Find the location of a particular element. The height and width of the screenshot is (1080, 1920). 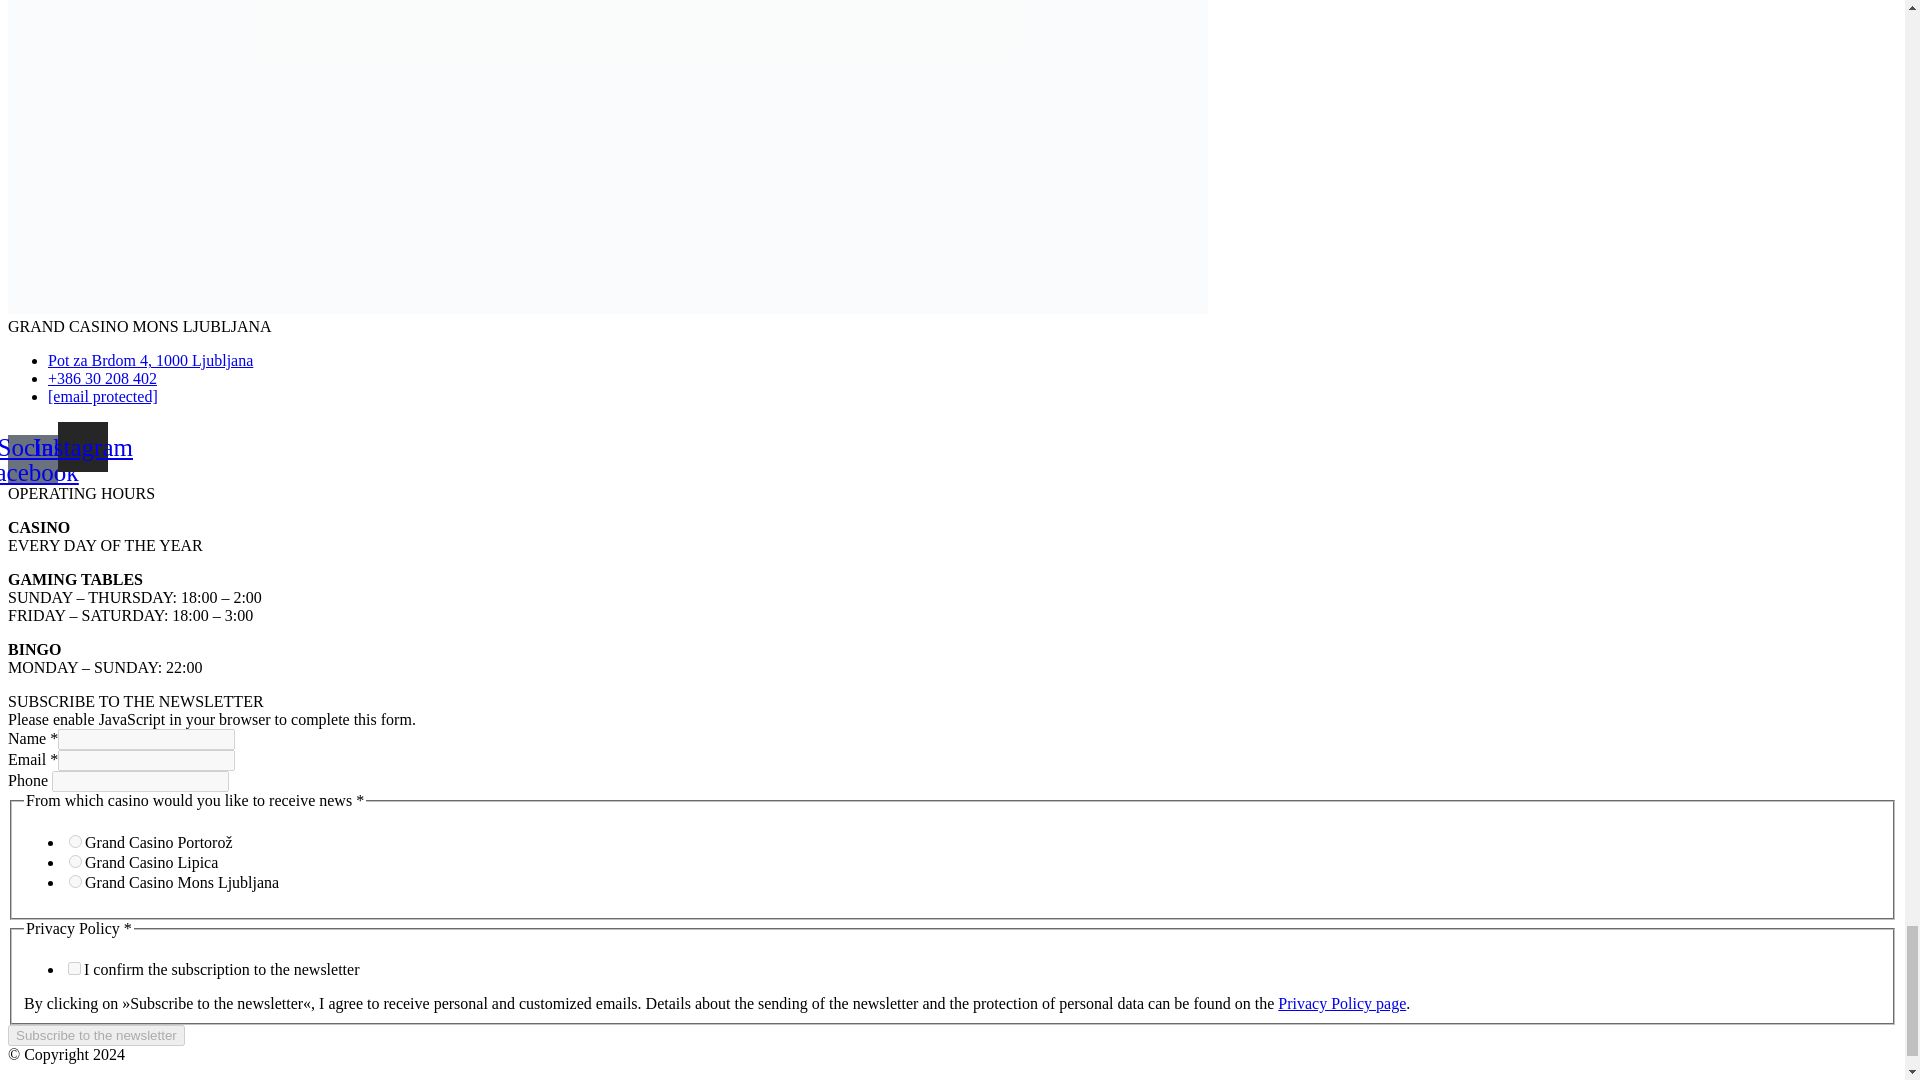

I confirm the subscription to the newsletter is located at coordinates (74, 968).